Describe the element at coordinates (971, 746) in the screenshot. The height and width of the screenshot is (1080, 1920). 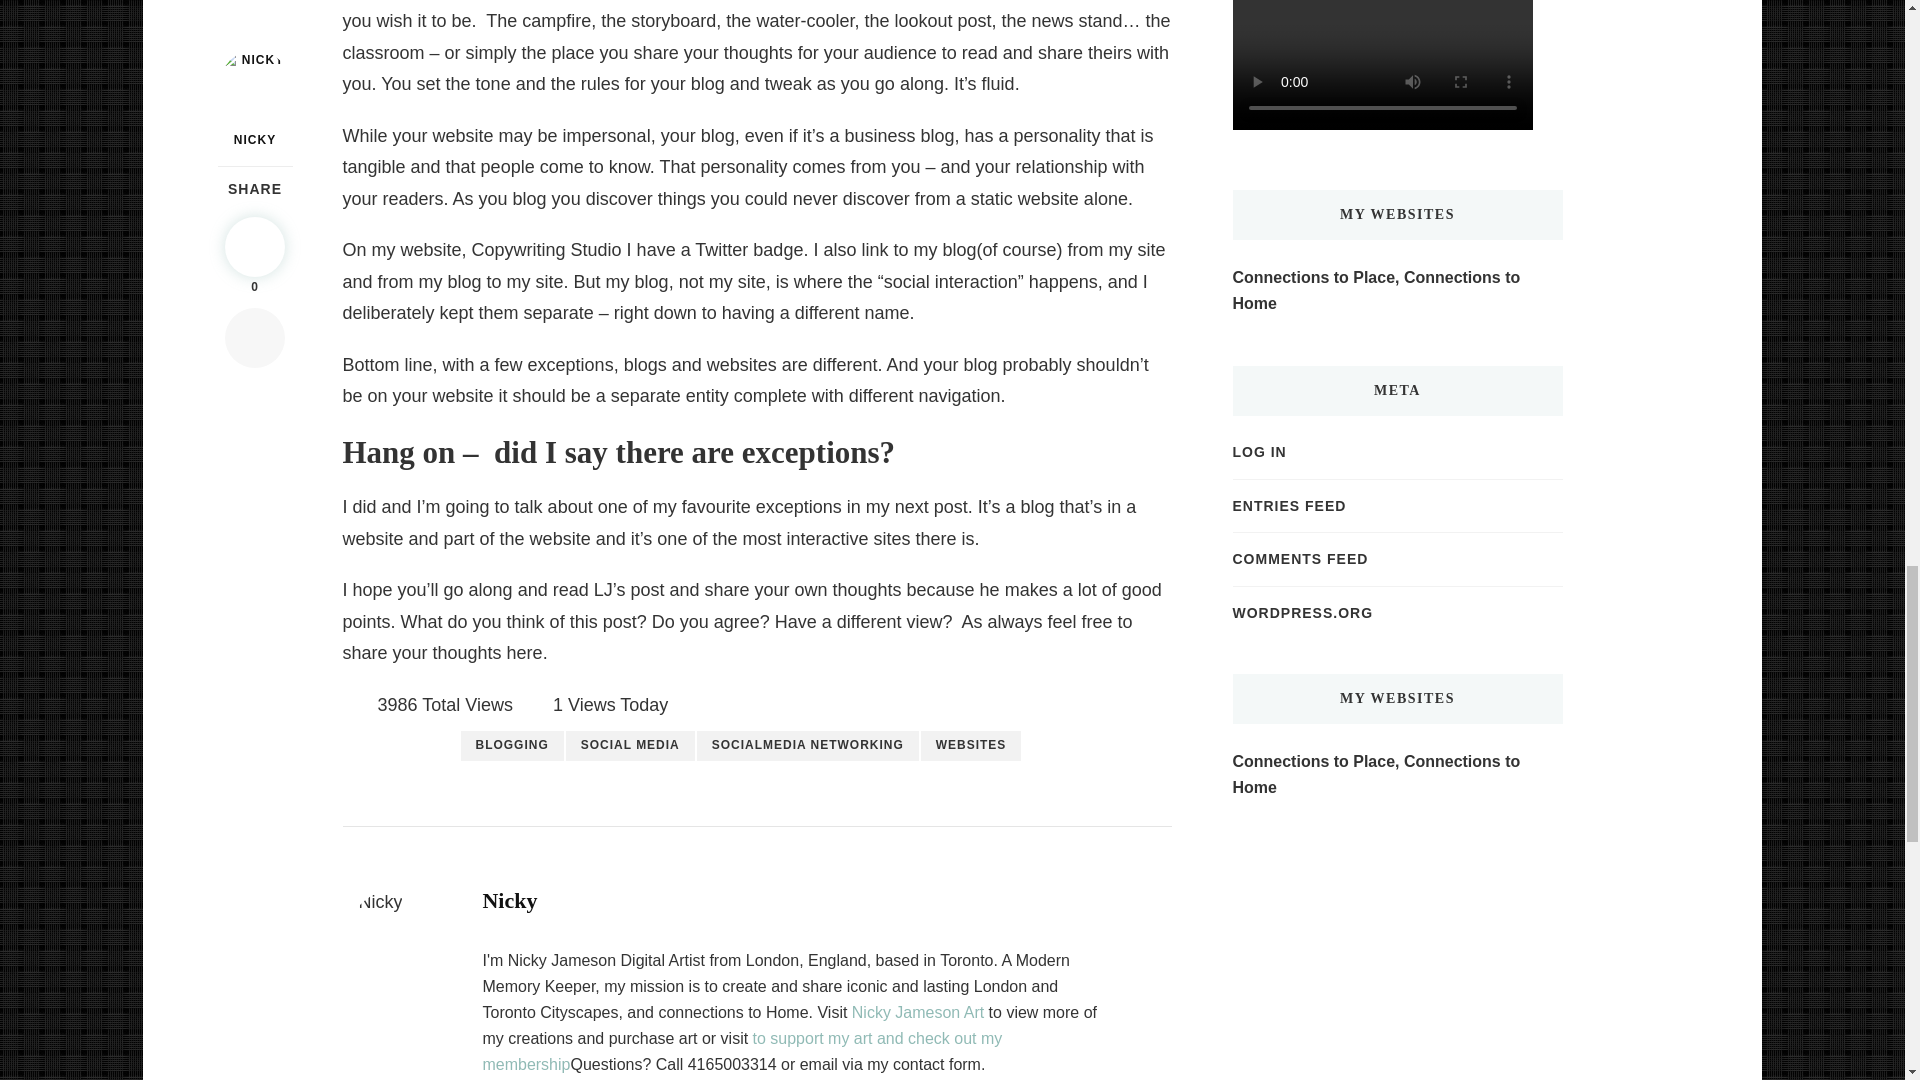
I see `WEBSITES` at that location.